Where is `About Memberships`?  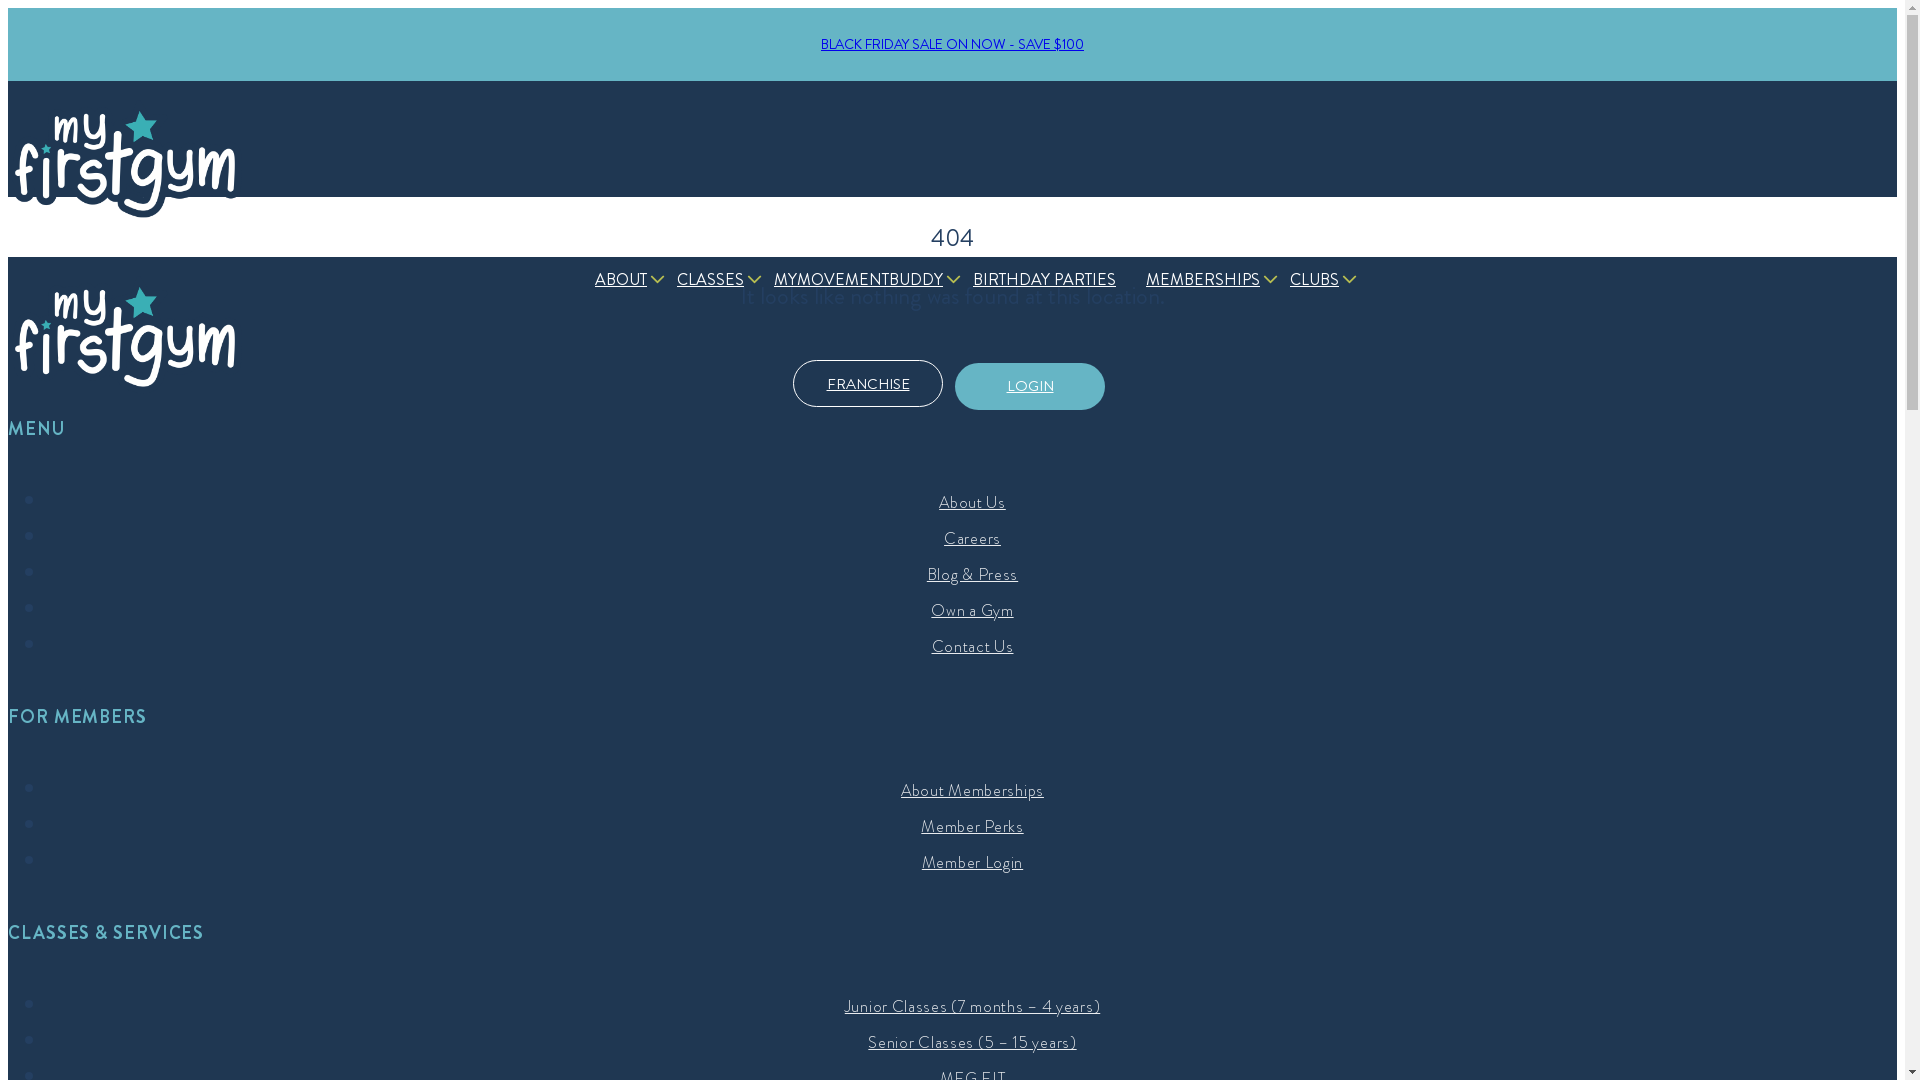
About Memberships is located at coordinates (972, 790).